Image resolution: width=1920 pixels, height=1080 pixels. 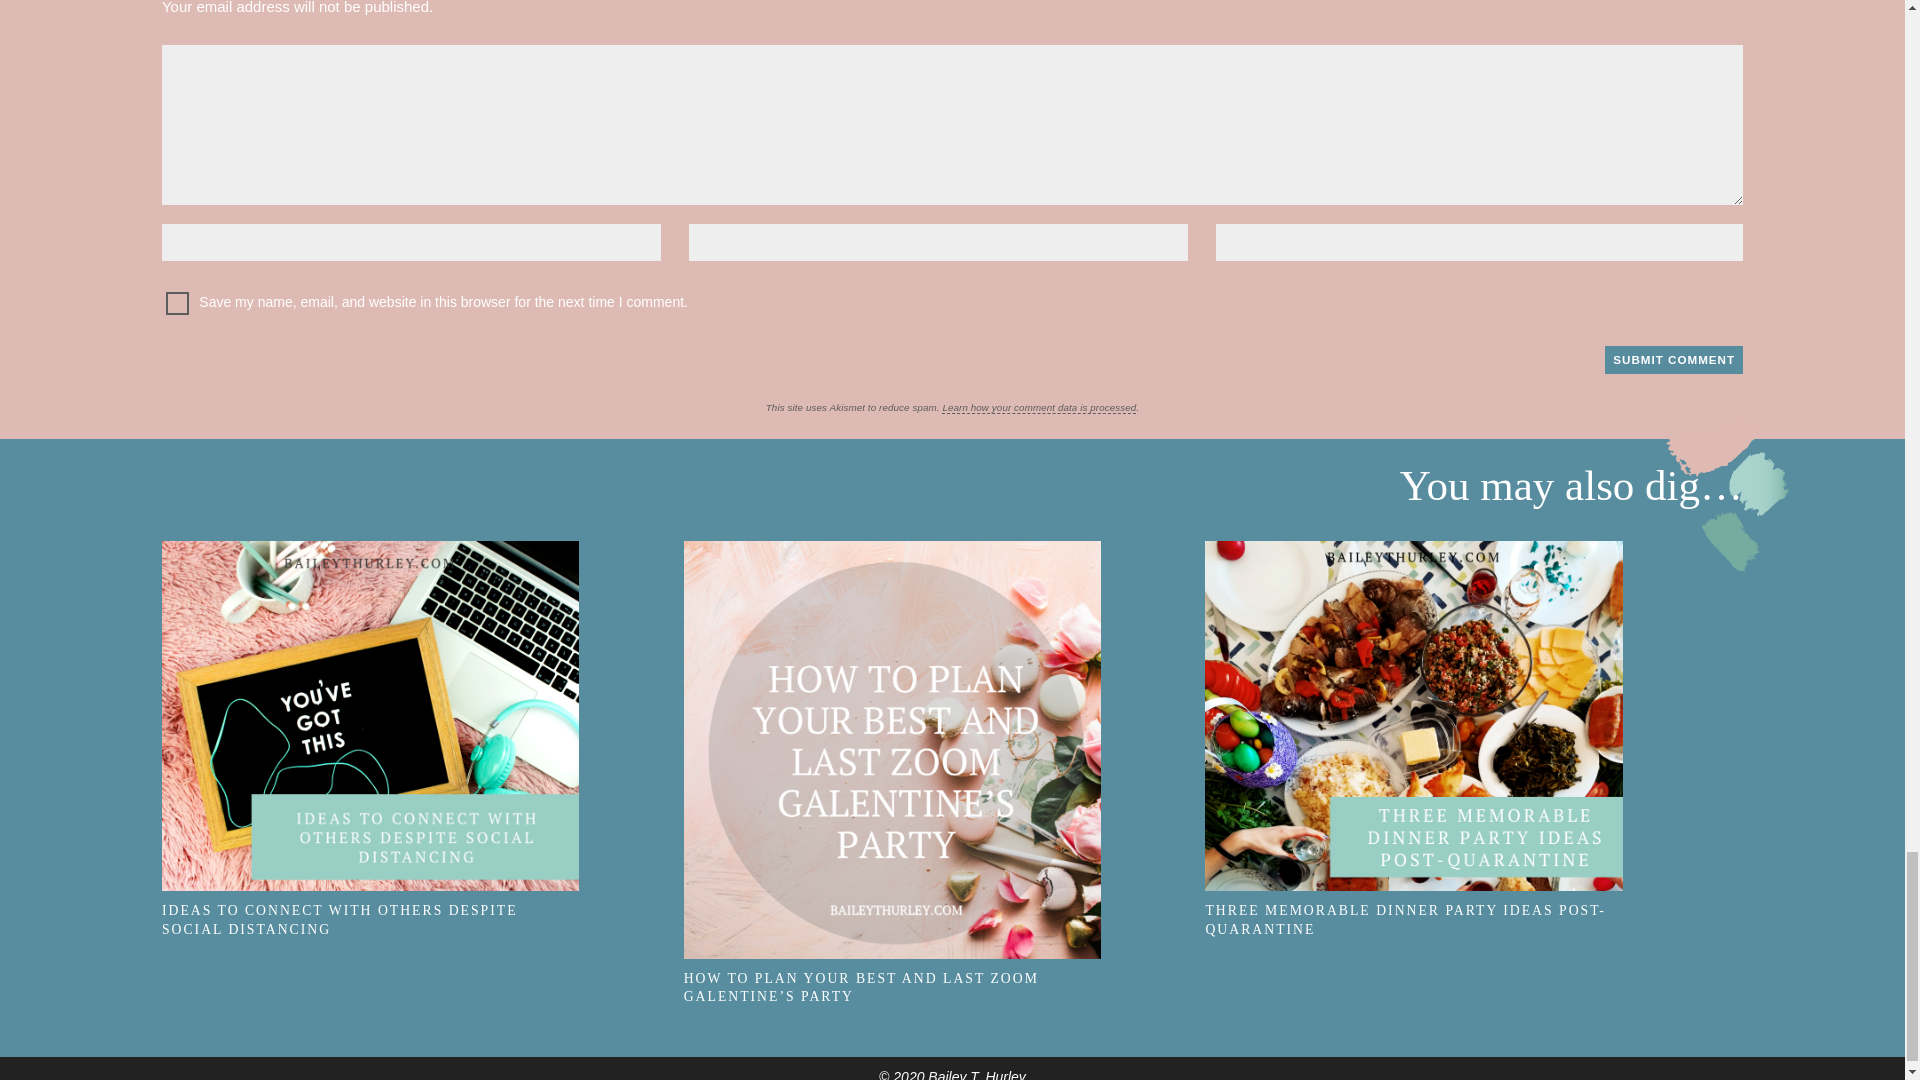 I want to click on IDEAS TO CONNECT WITH OTHERS DESPITE SOCIAL DISTANCING, so click(x=422, y=904).